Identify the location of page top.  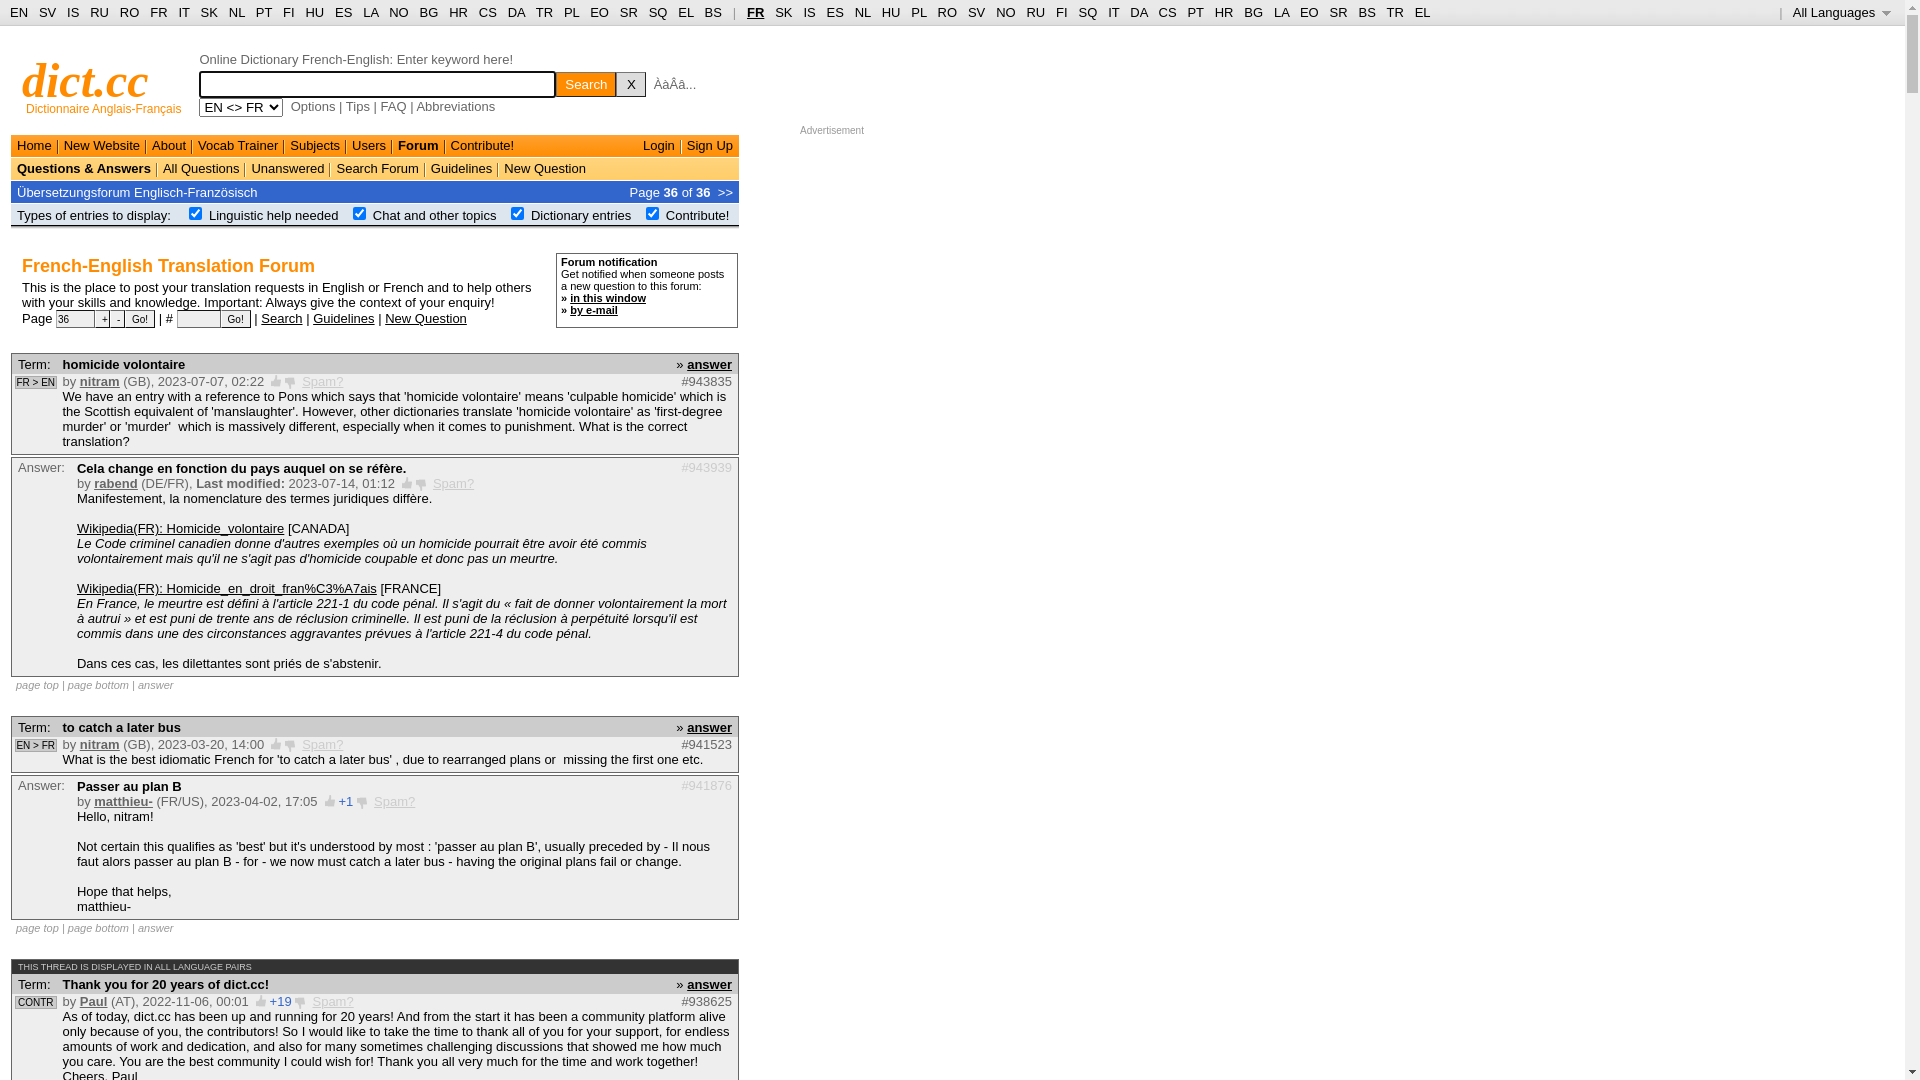
(38, 928).